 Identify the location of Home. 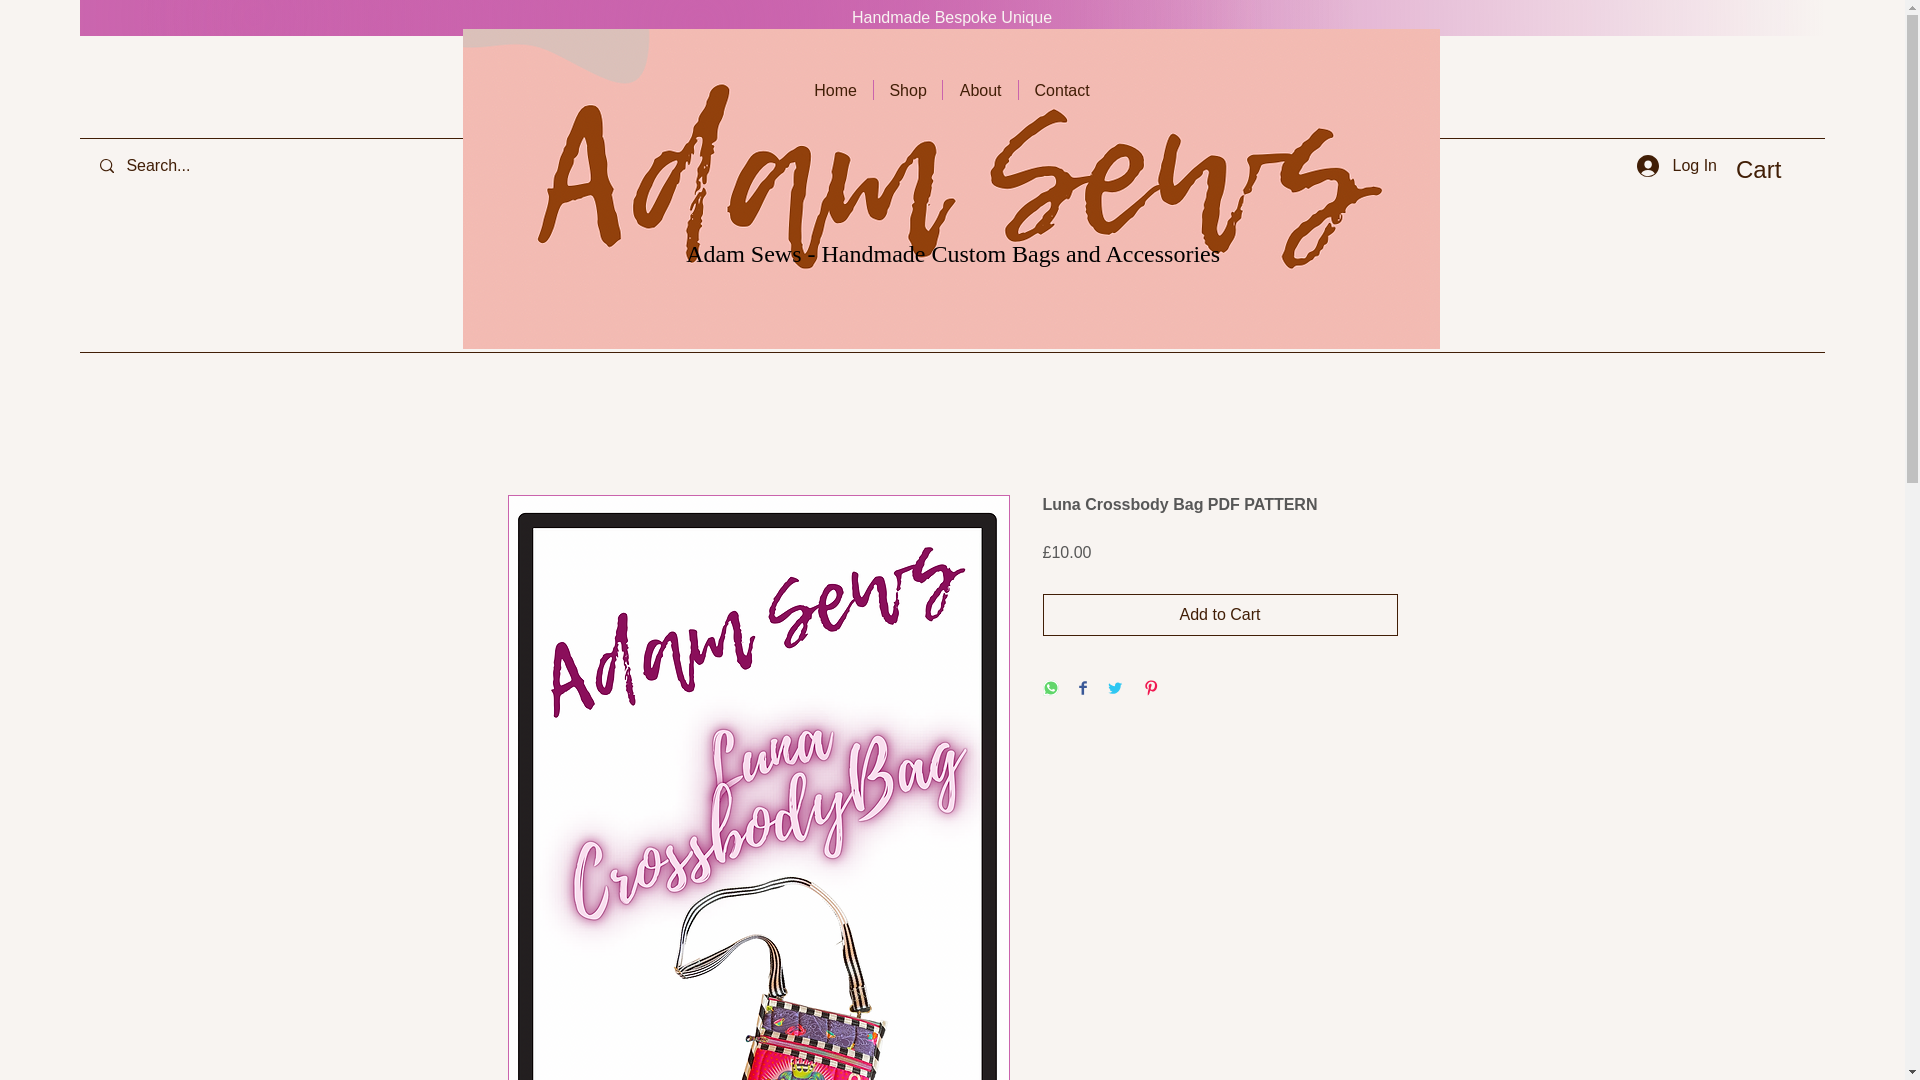
(836, 90).